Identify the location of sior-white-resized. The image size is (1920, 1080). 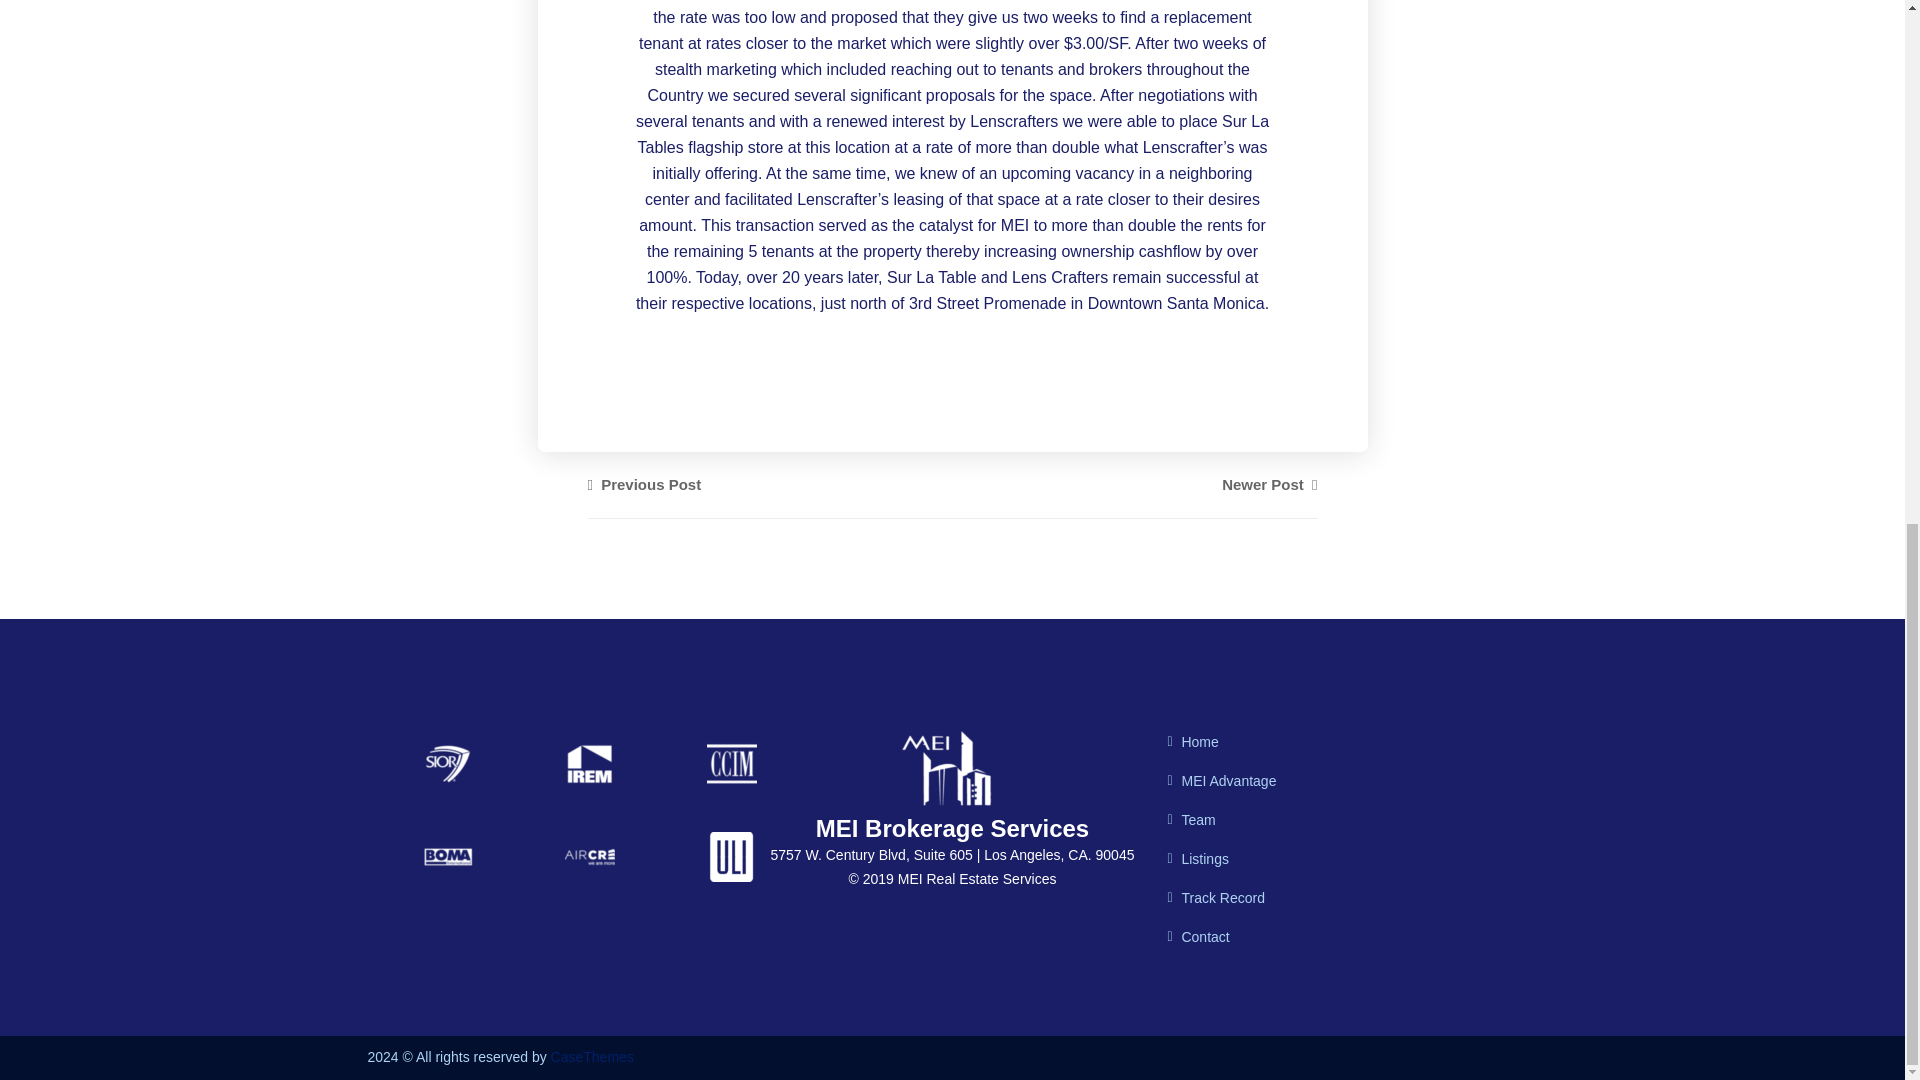
(447, 764).